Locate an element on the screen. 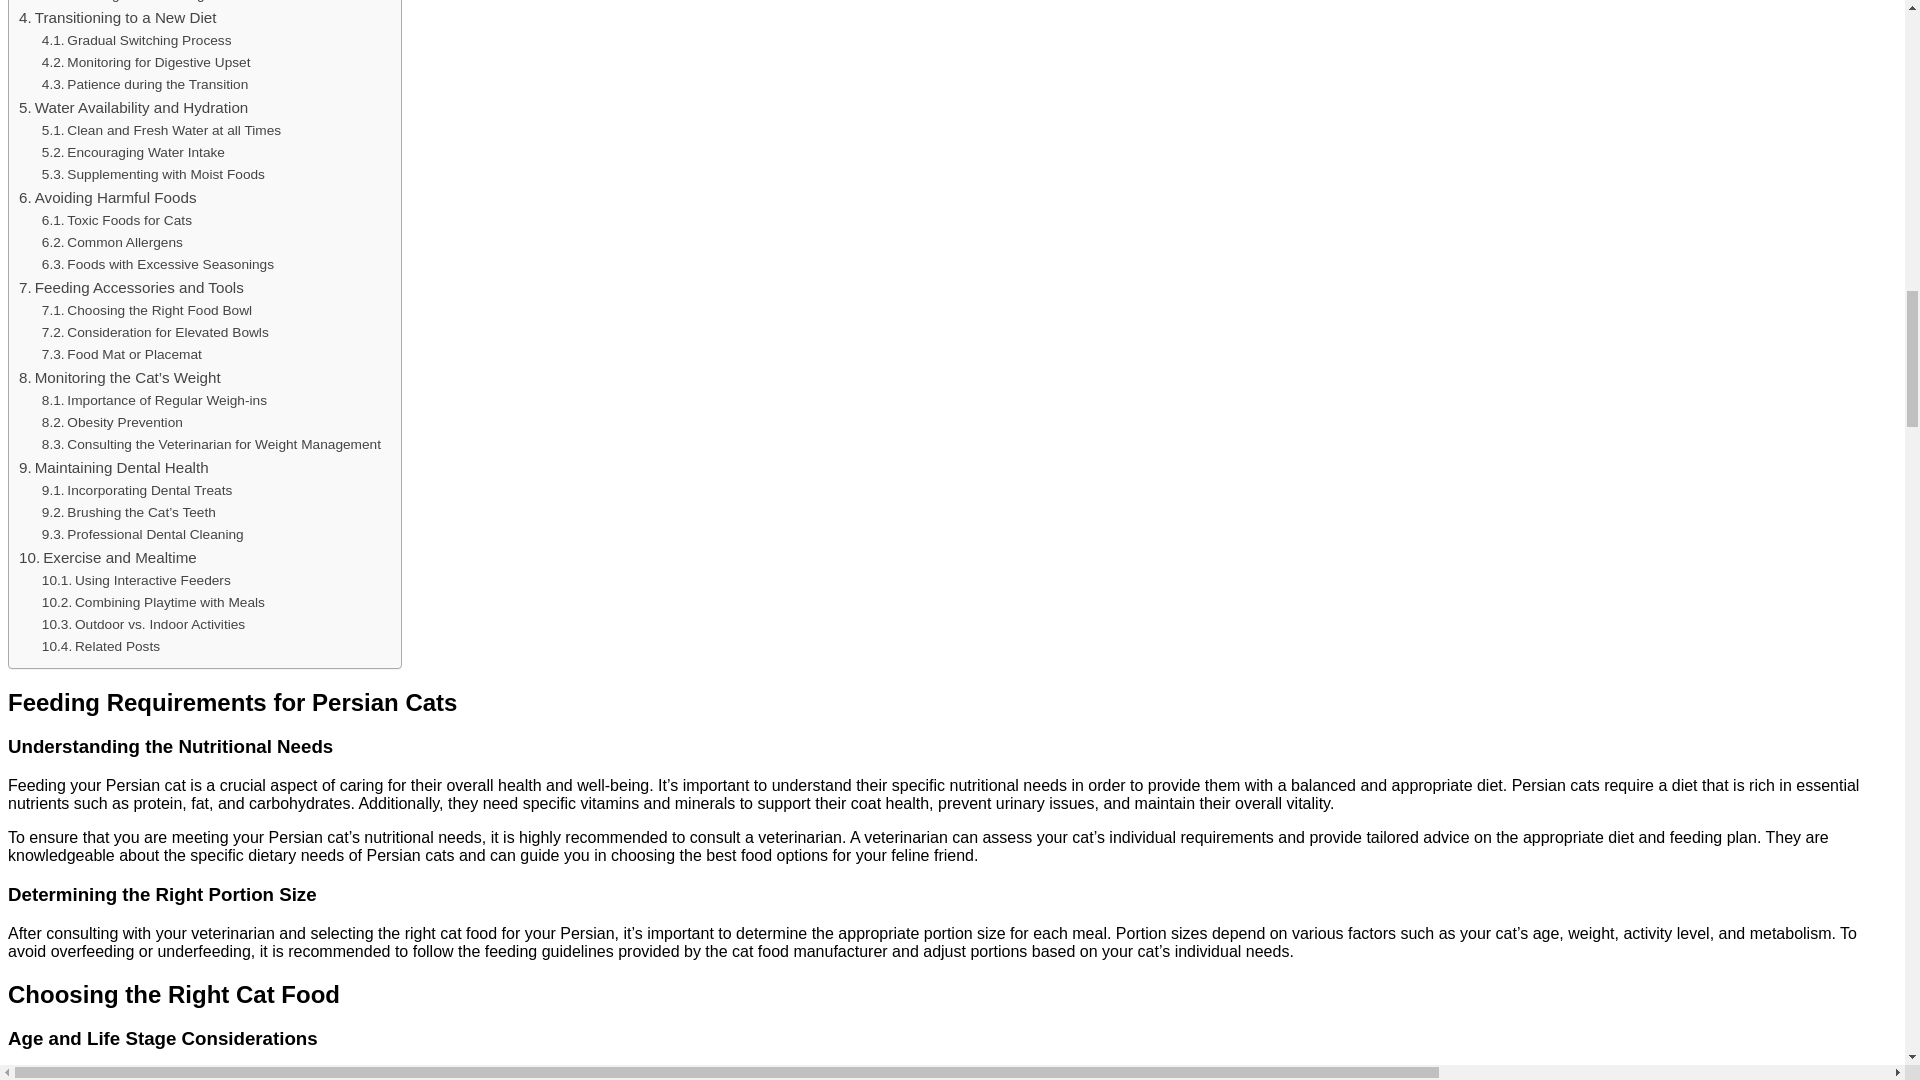  Obesity Prevention is located at coordinates (112, 422).